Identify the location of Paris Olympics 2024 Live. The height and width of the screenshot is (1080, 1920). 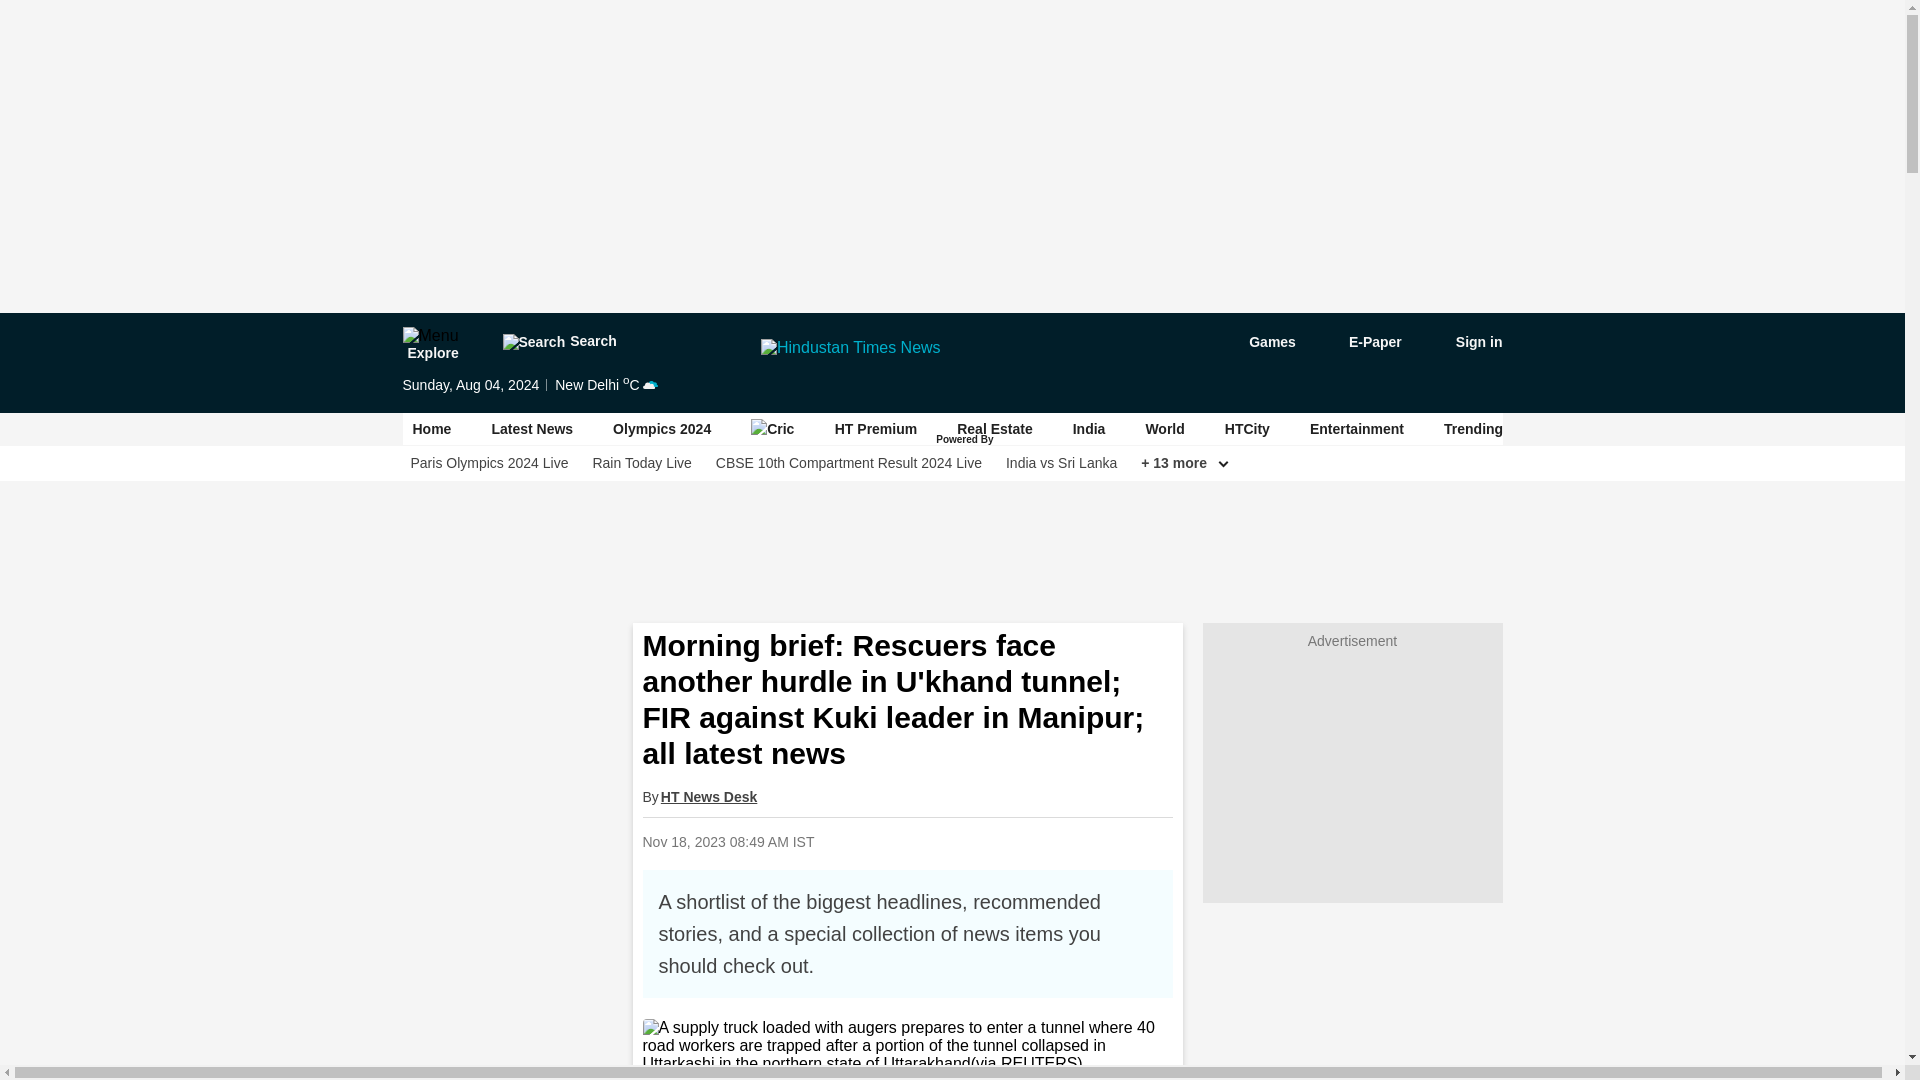
(489, 463).